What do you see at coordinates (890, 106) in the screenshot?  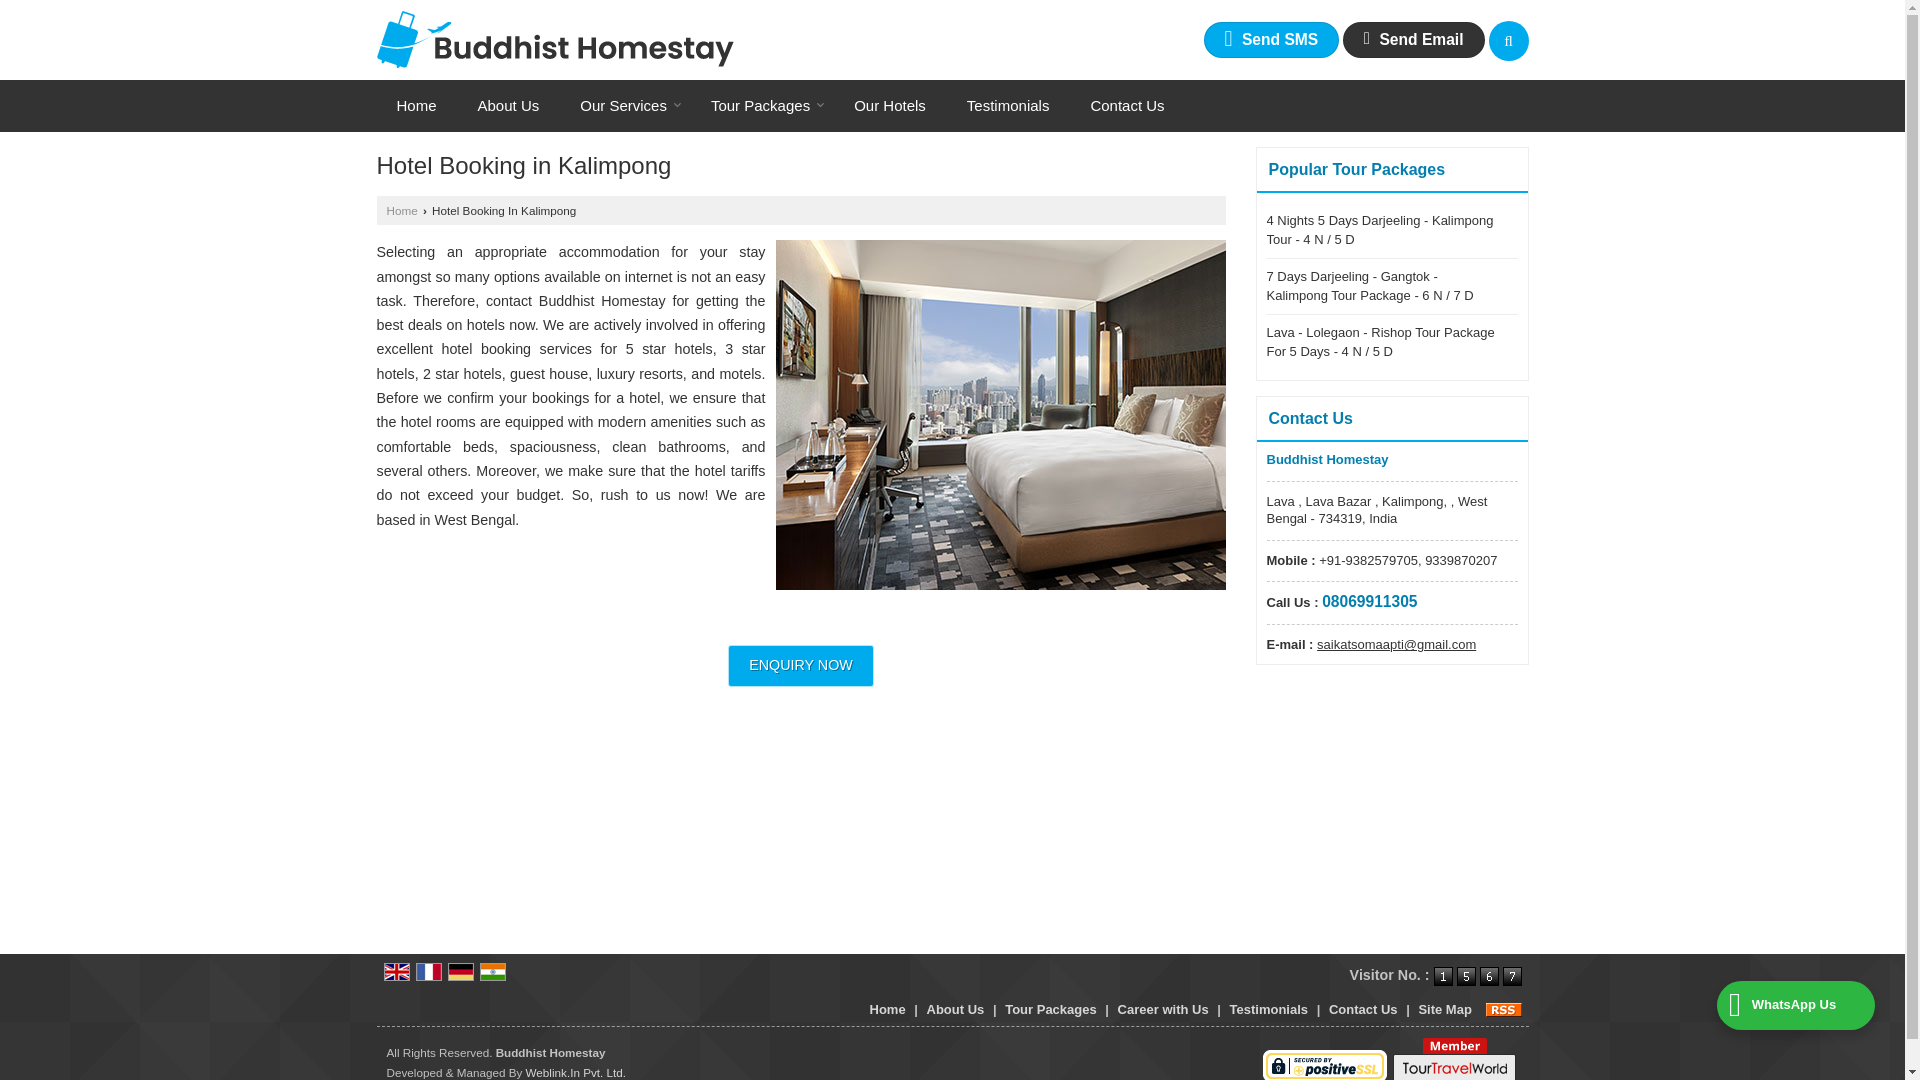 I see `Our Hotels` at bounding box center [890, 106].